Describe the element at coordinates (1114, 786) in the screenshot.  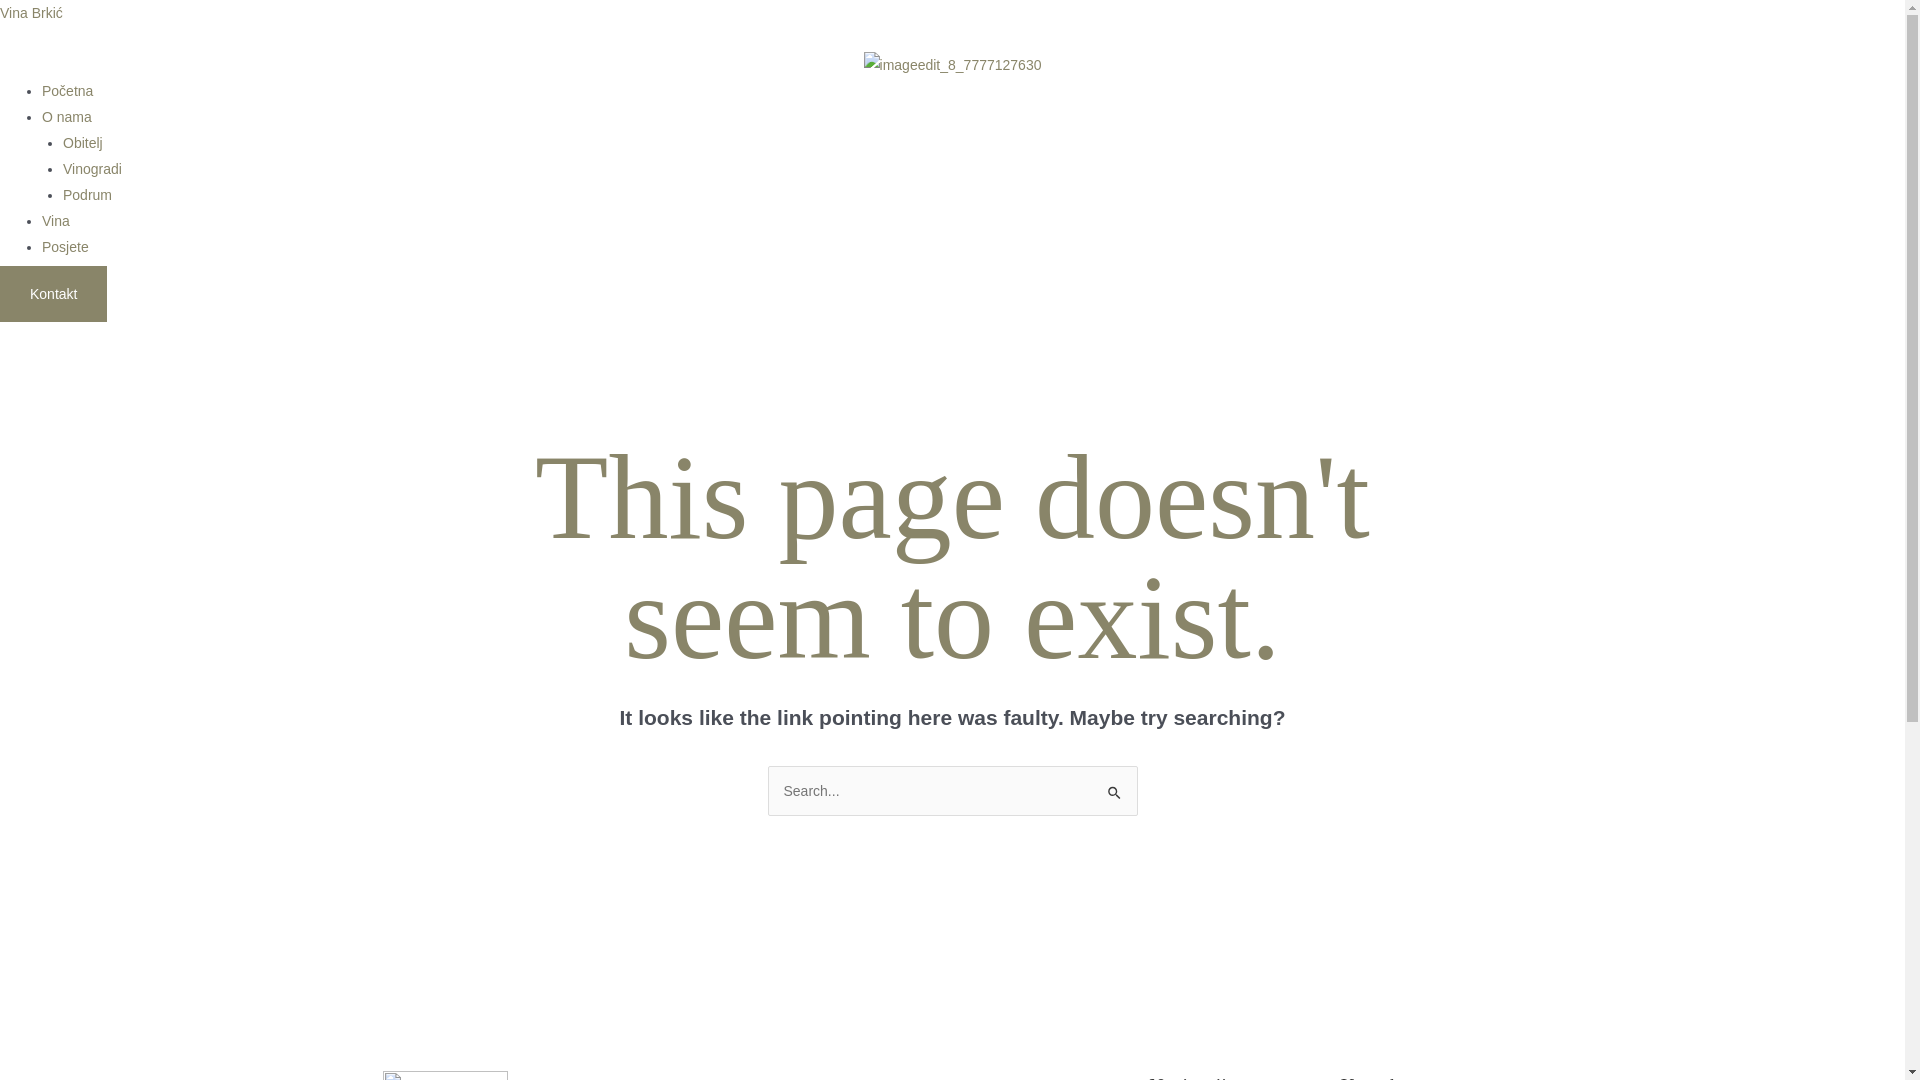
I see `Search` at that location.